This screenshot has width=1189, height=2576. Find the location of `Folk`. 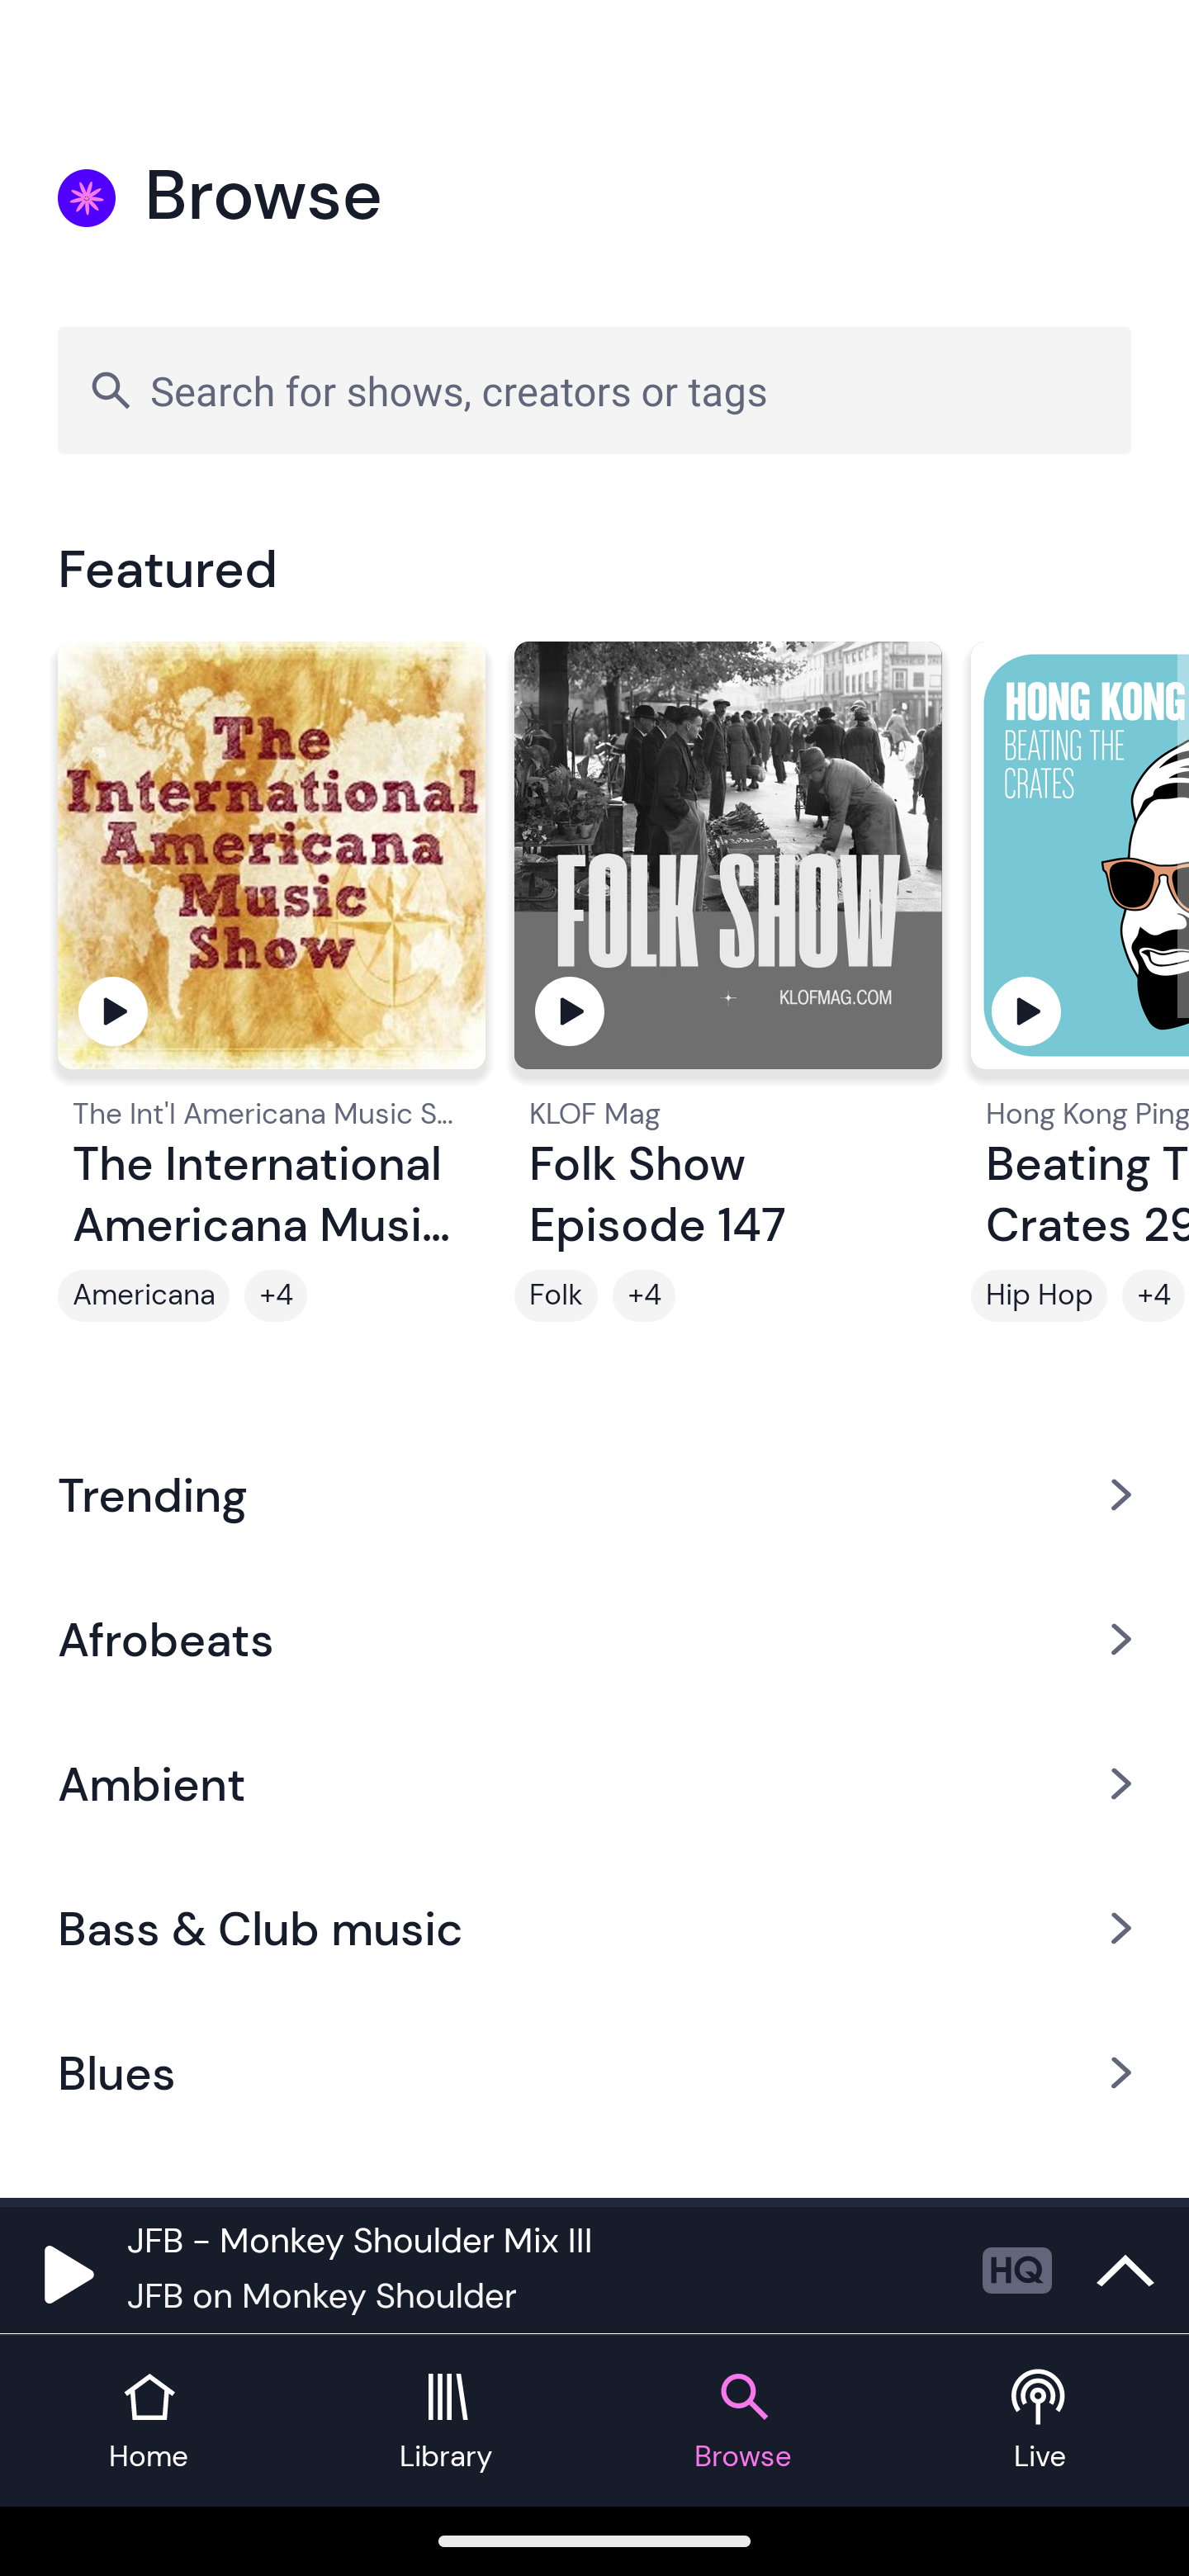

Folk is located at coordinates (557, 1295).